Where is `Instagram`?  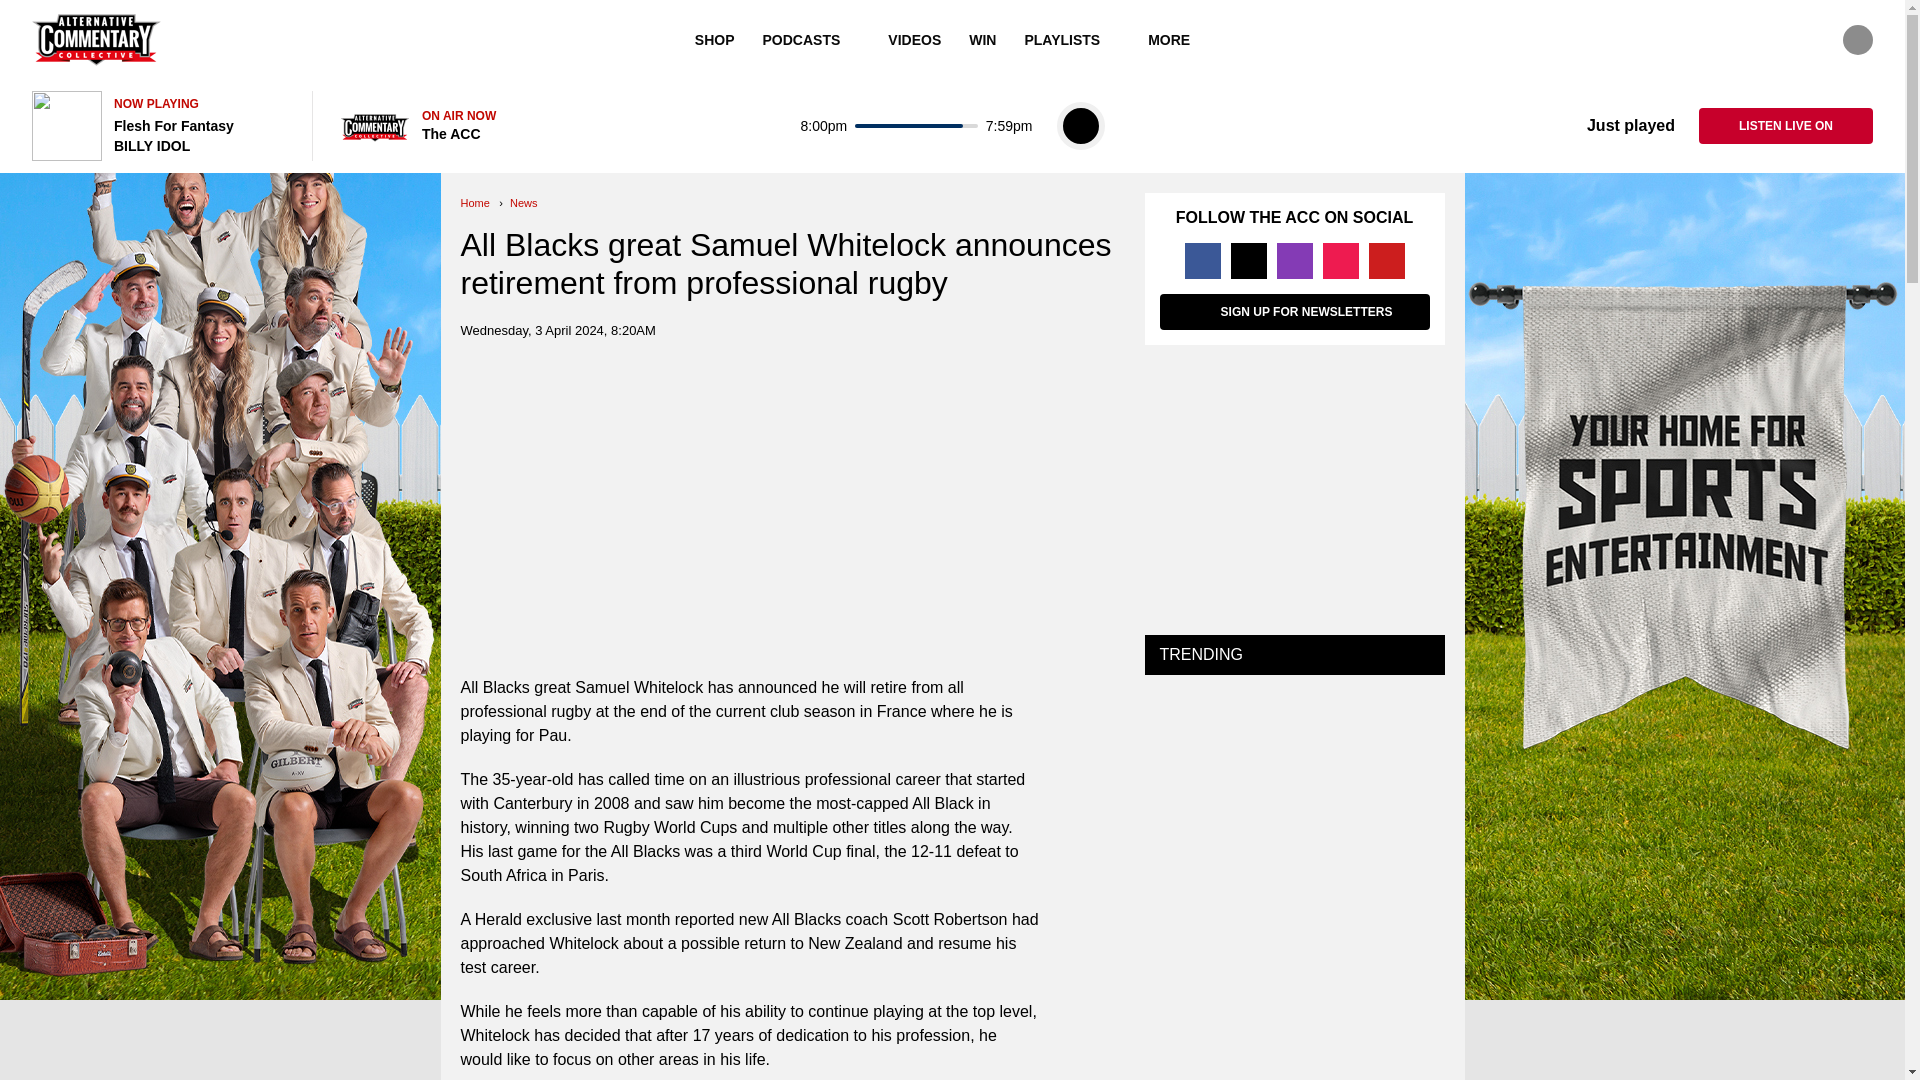 Instagram is located at coordinates (1294, 260).